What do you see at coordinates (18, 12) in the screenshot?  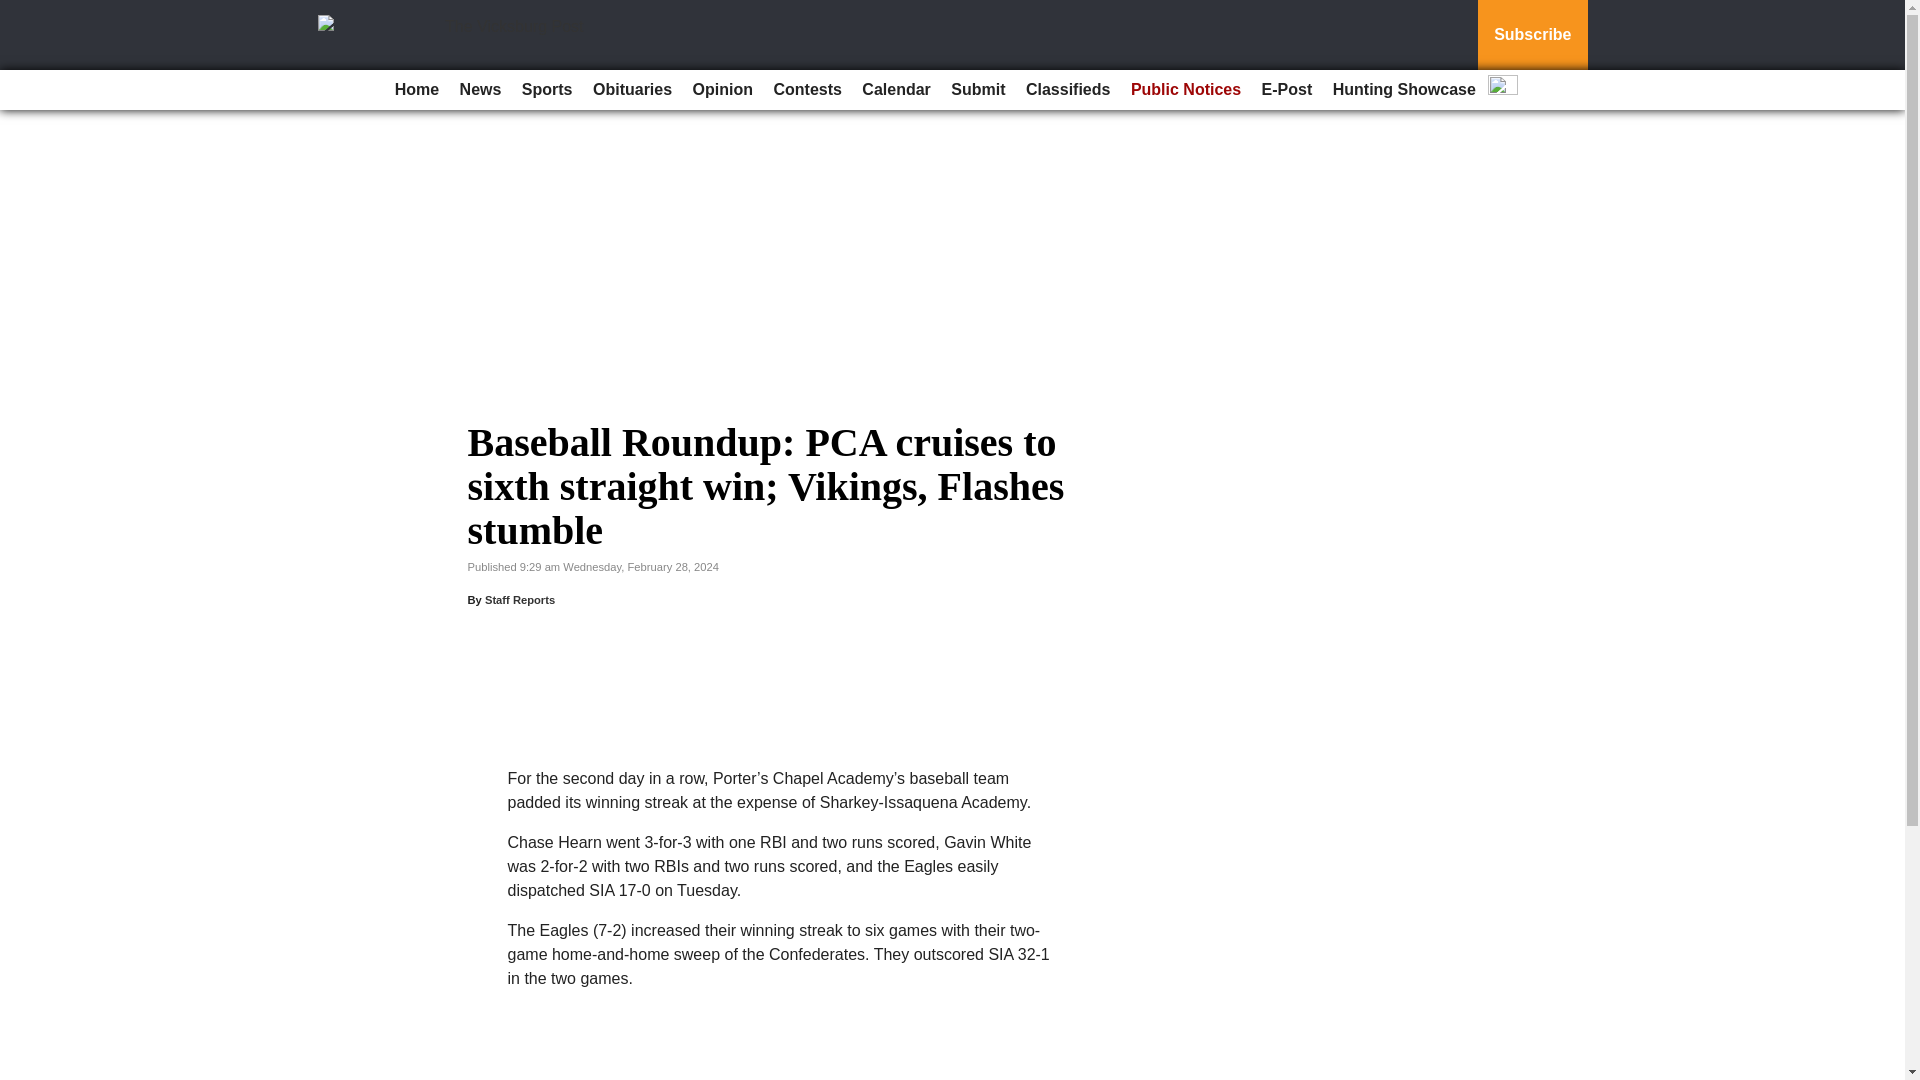 I see `Go` at bounding box center [18, 12].